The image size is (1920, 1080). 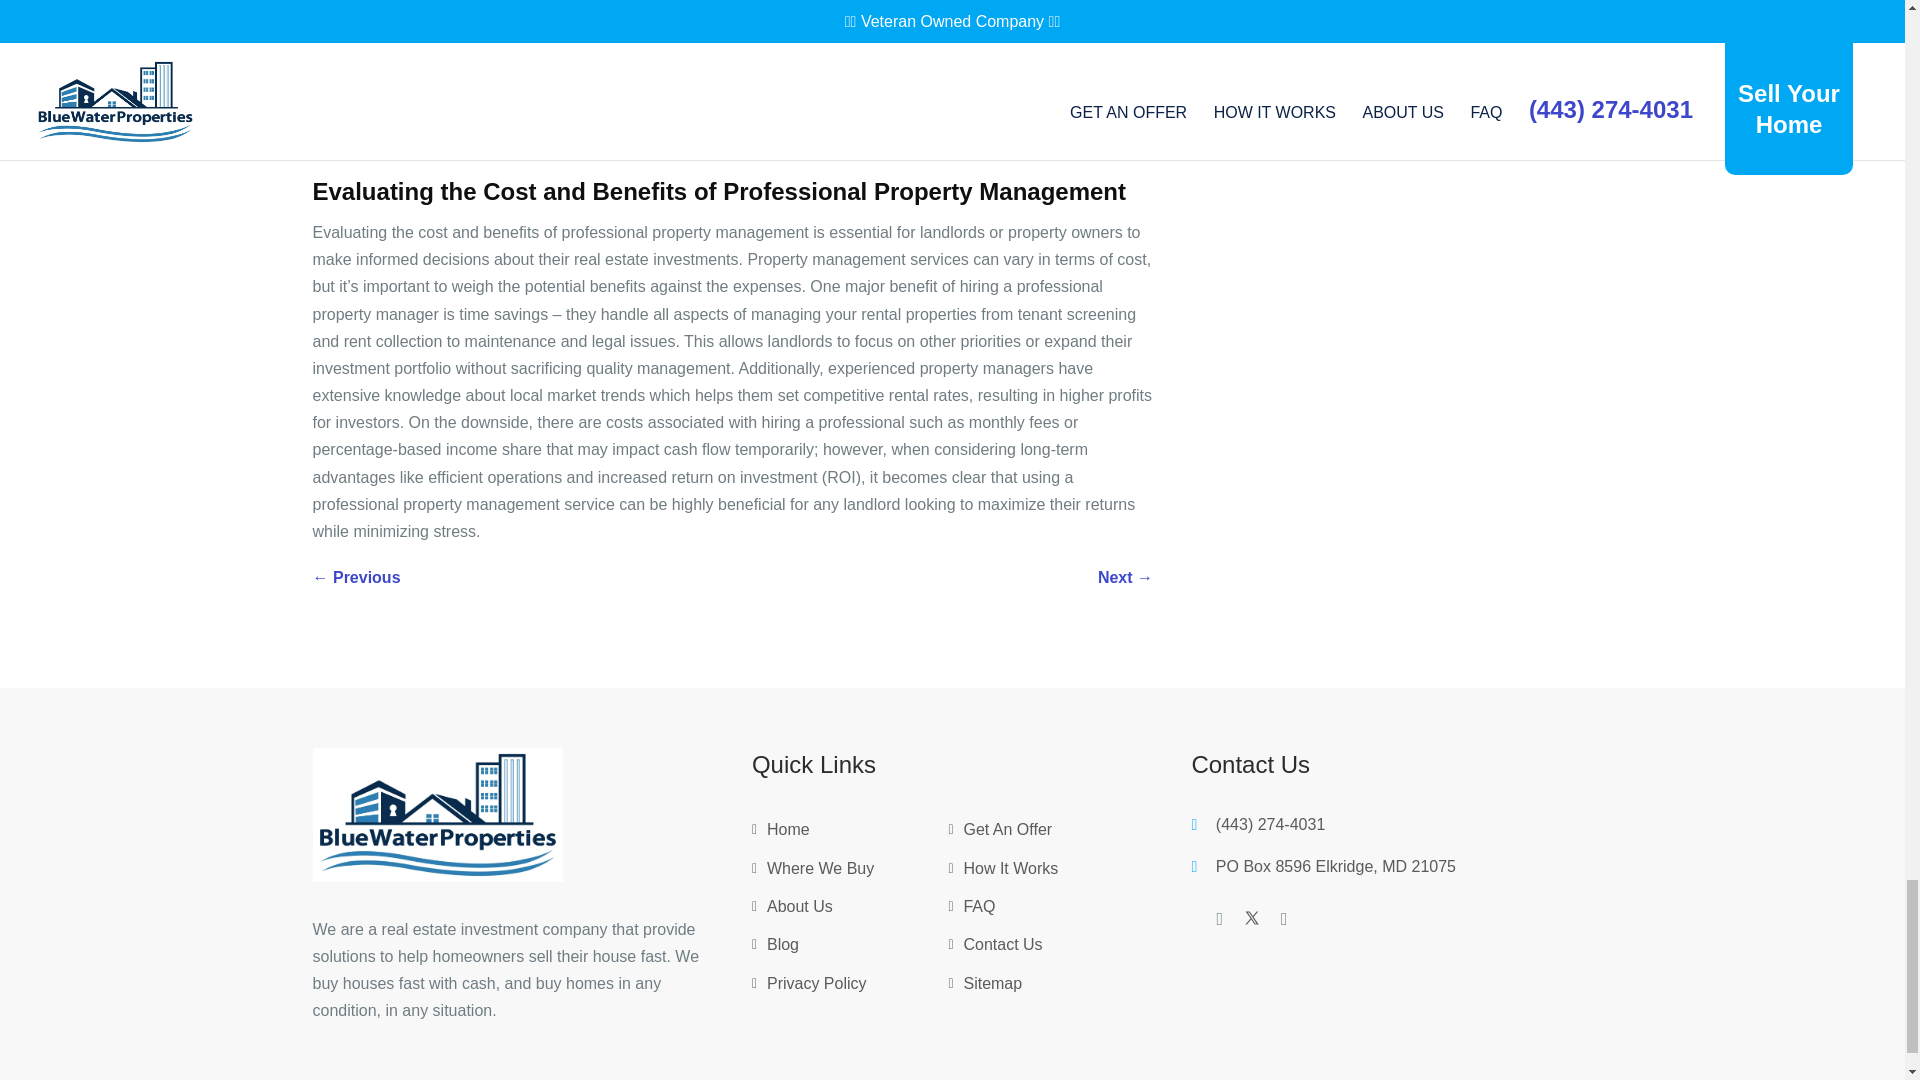 What do you see at coordinates (788, 833) in the screenshot?
I see `Home` at bounding box center [788, 833].